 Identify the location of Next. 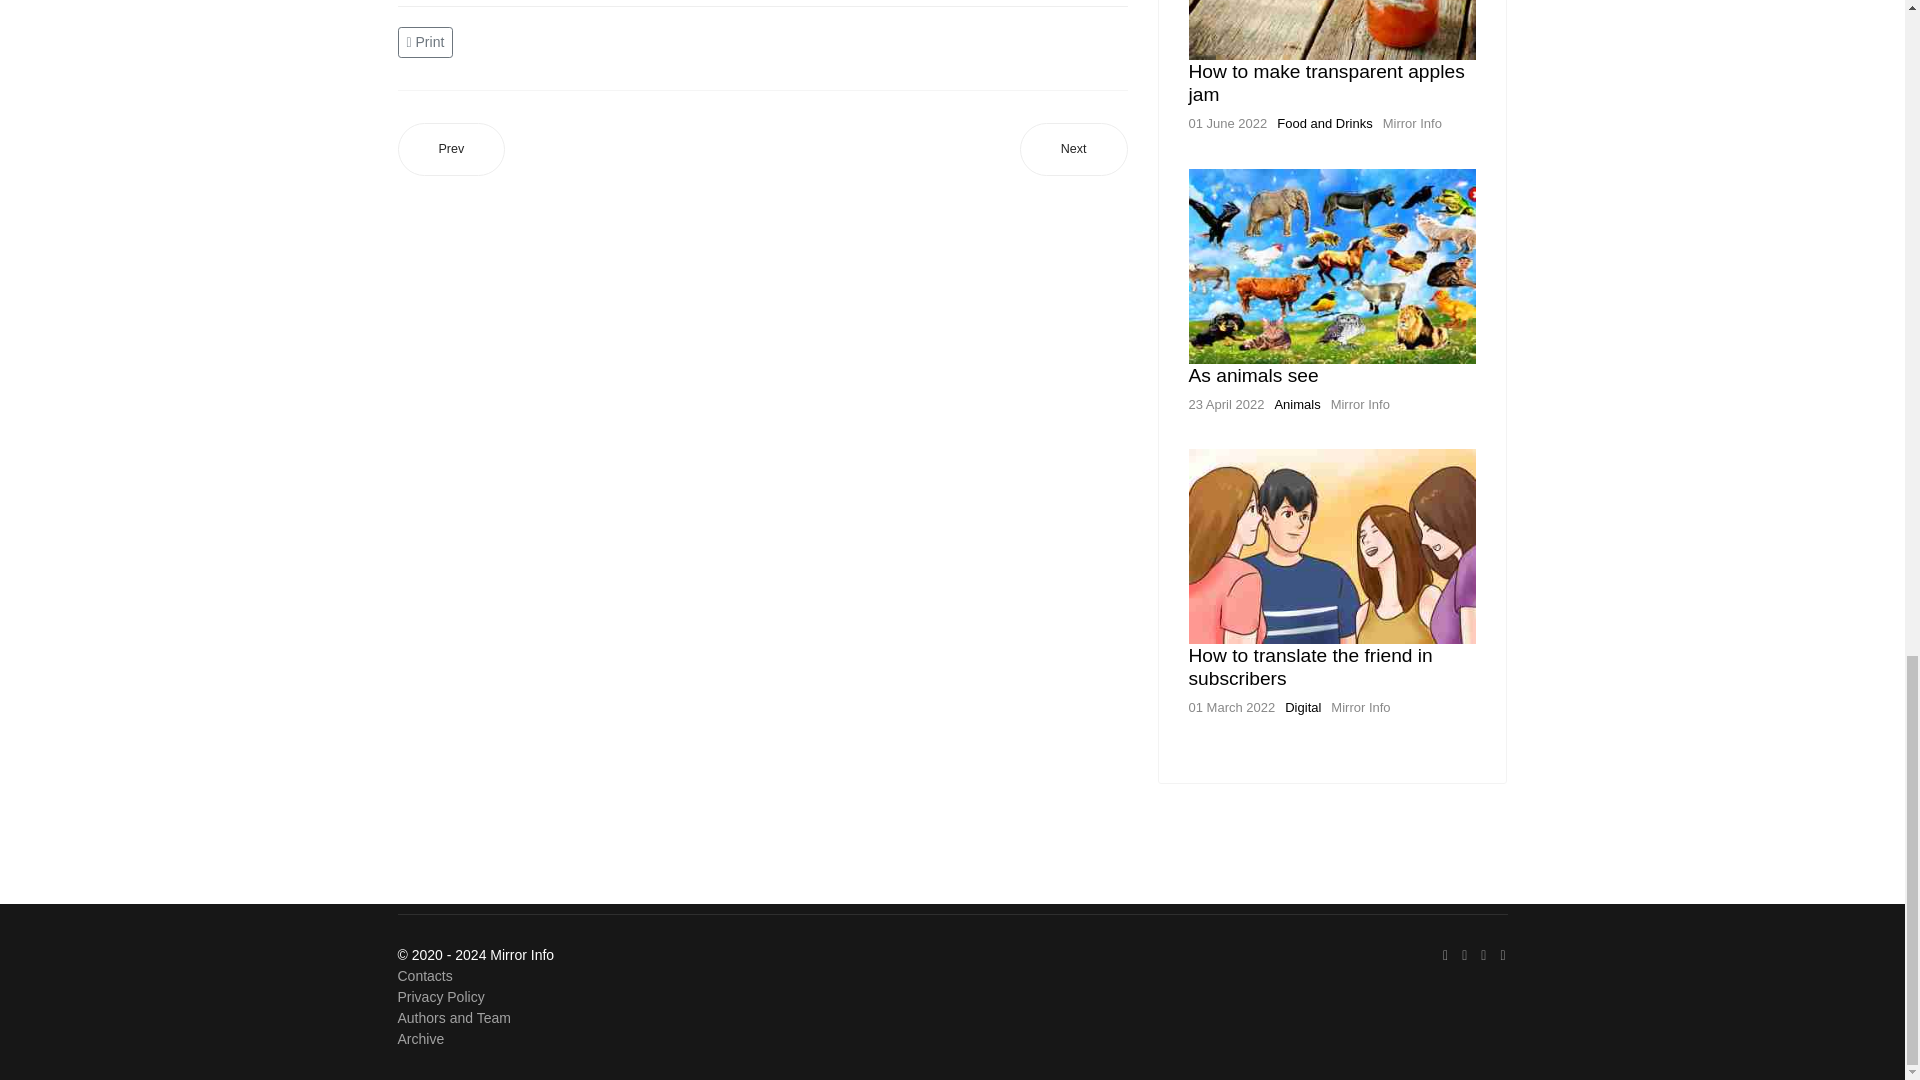
(1074, 150).